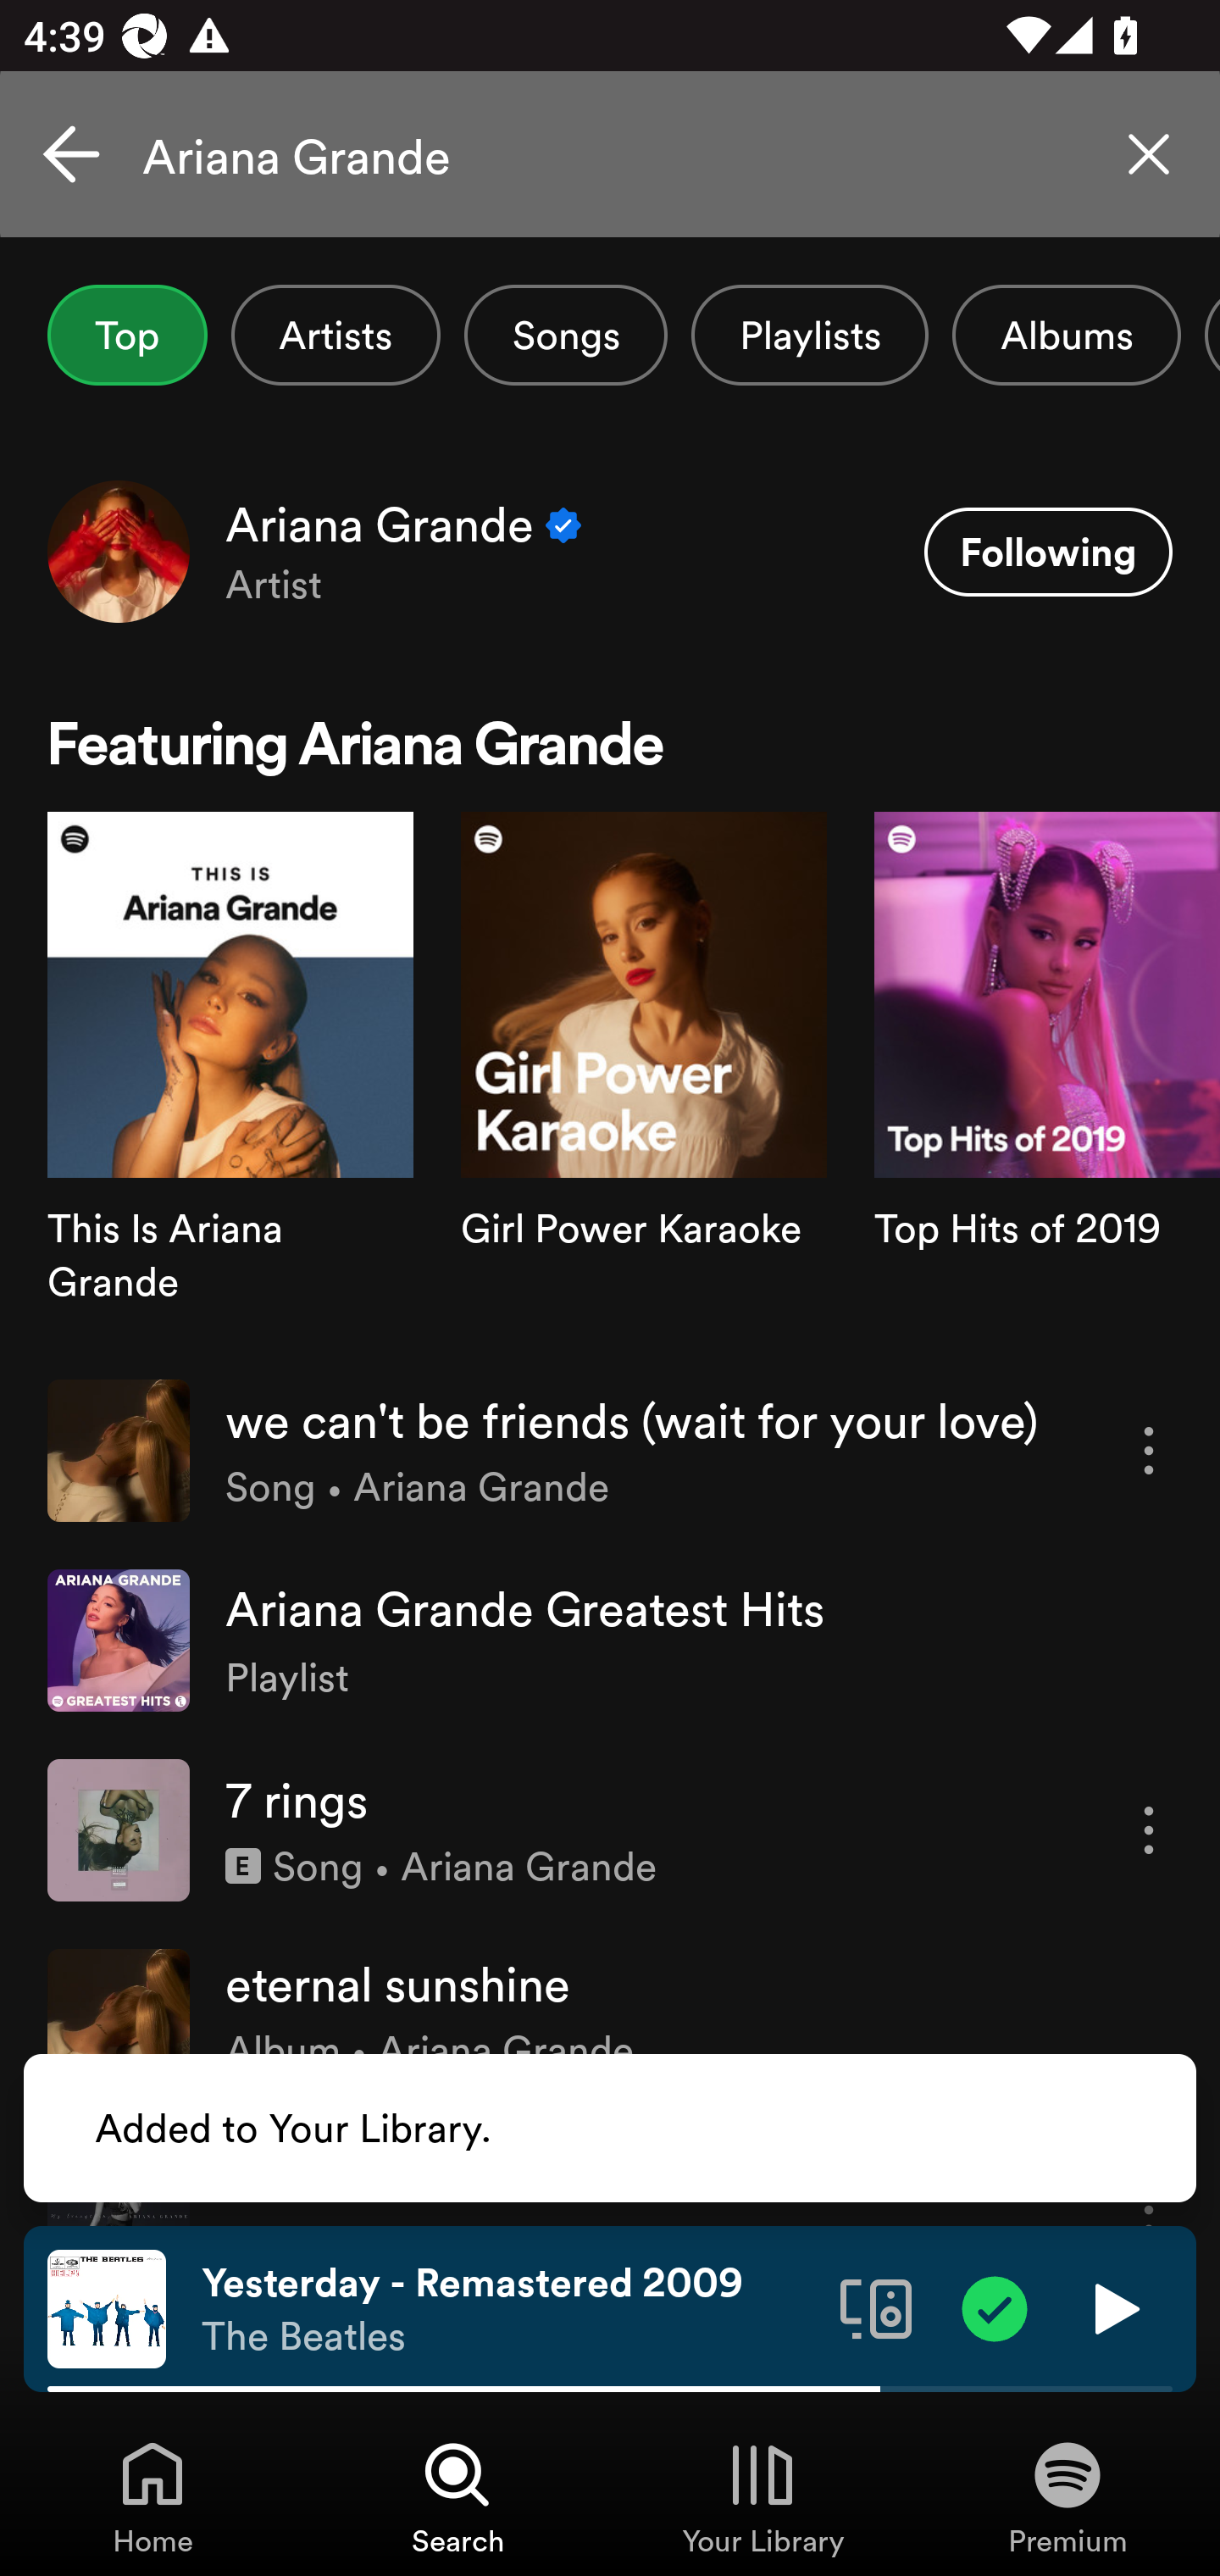 This screenshot has height=2576, width=1220. I want to click on Ariana Grande Greatest Hits Playlist, so click(610, 1641).